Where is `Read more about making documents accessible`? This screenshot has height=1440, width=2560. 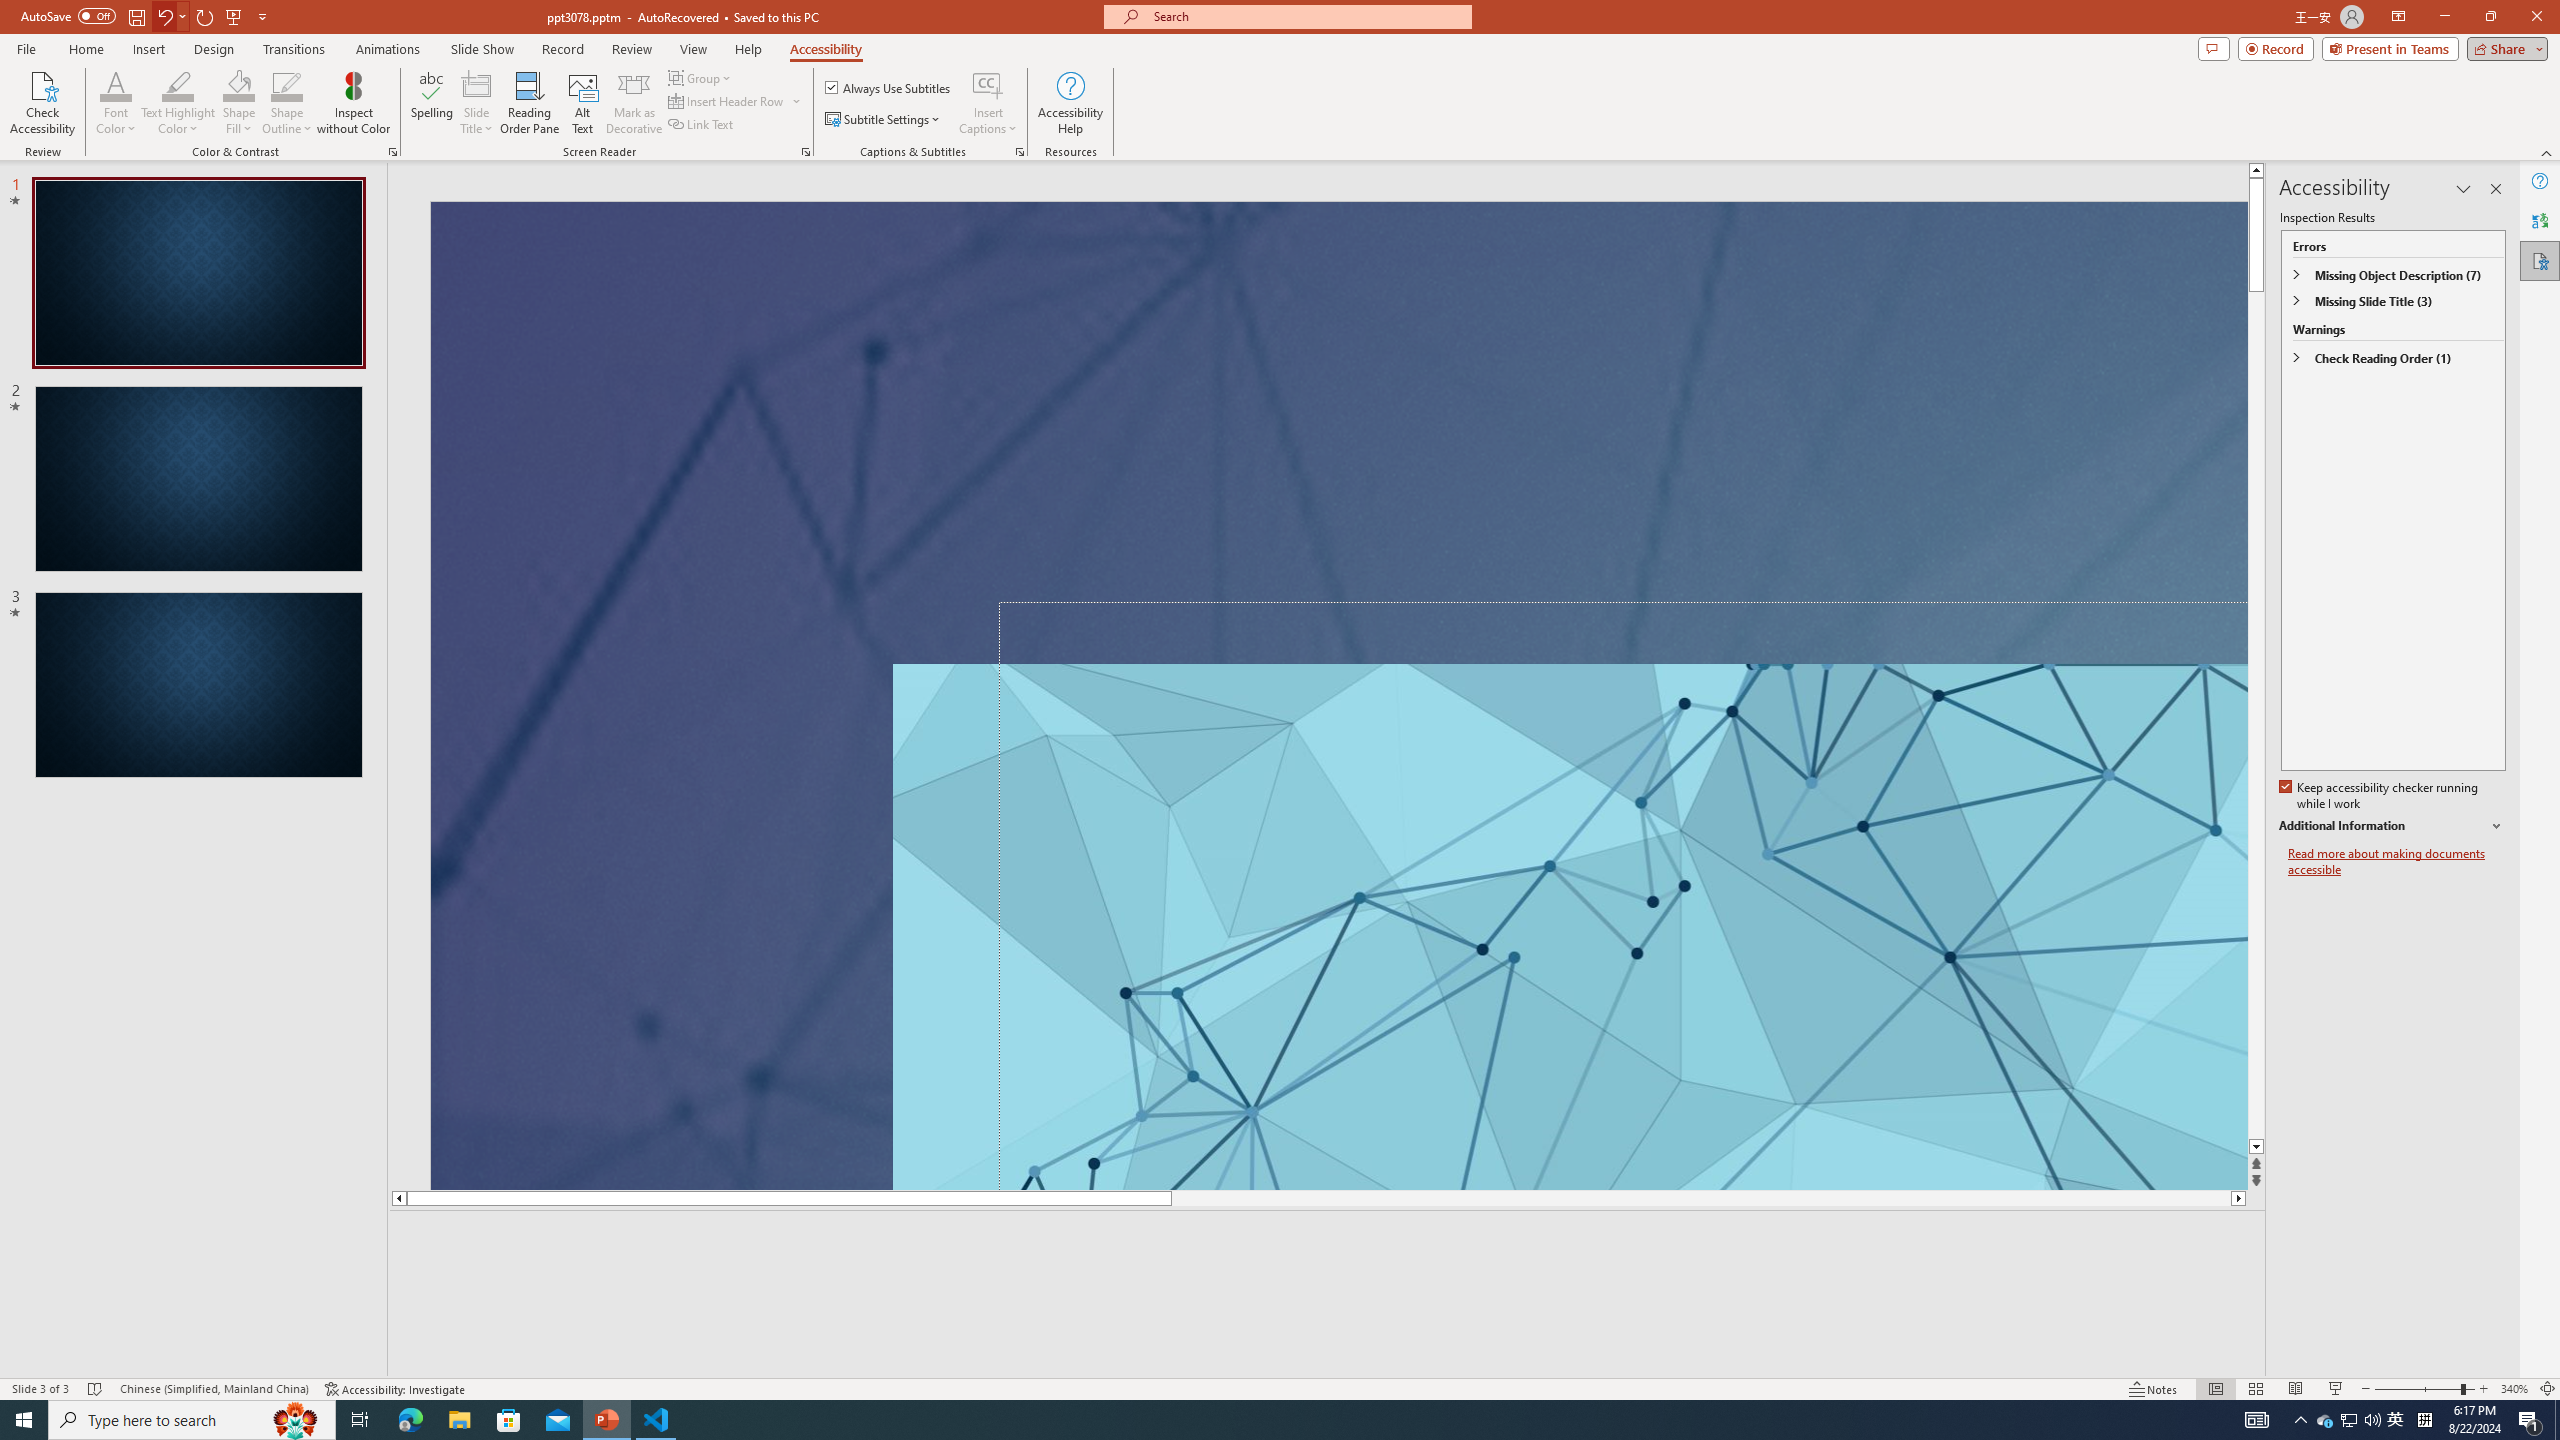
Read more about making documents accessible is located at coordinates (2397, 862).